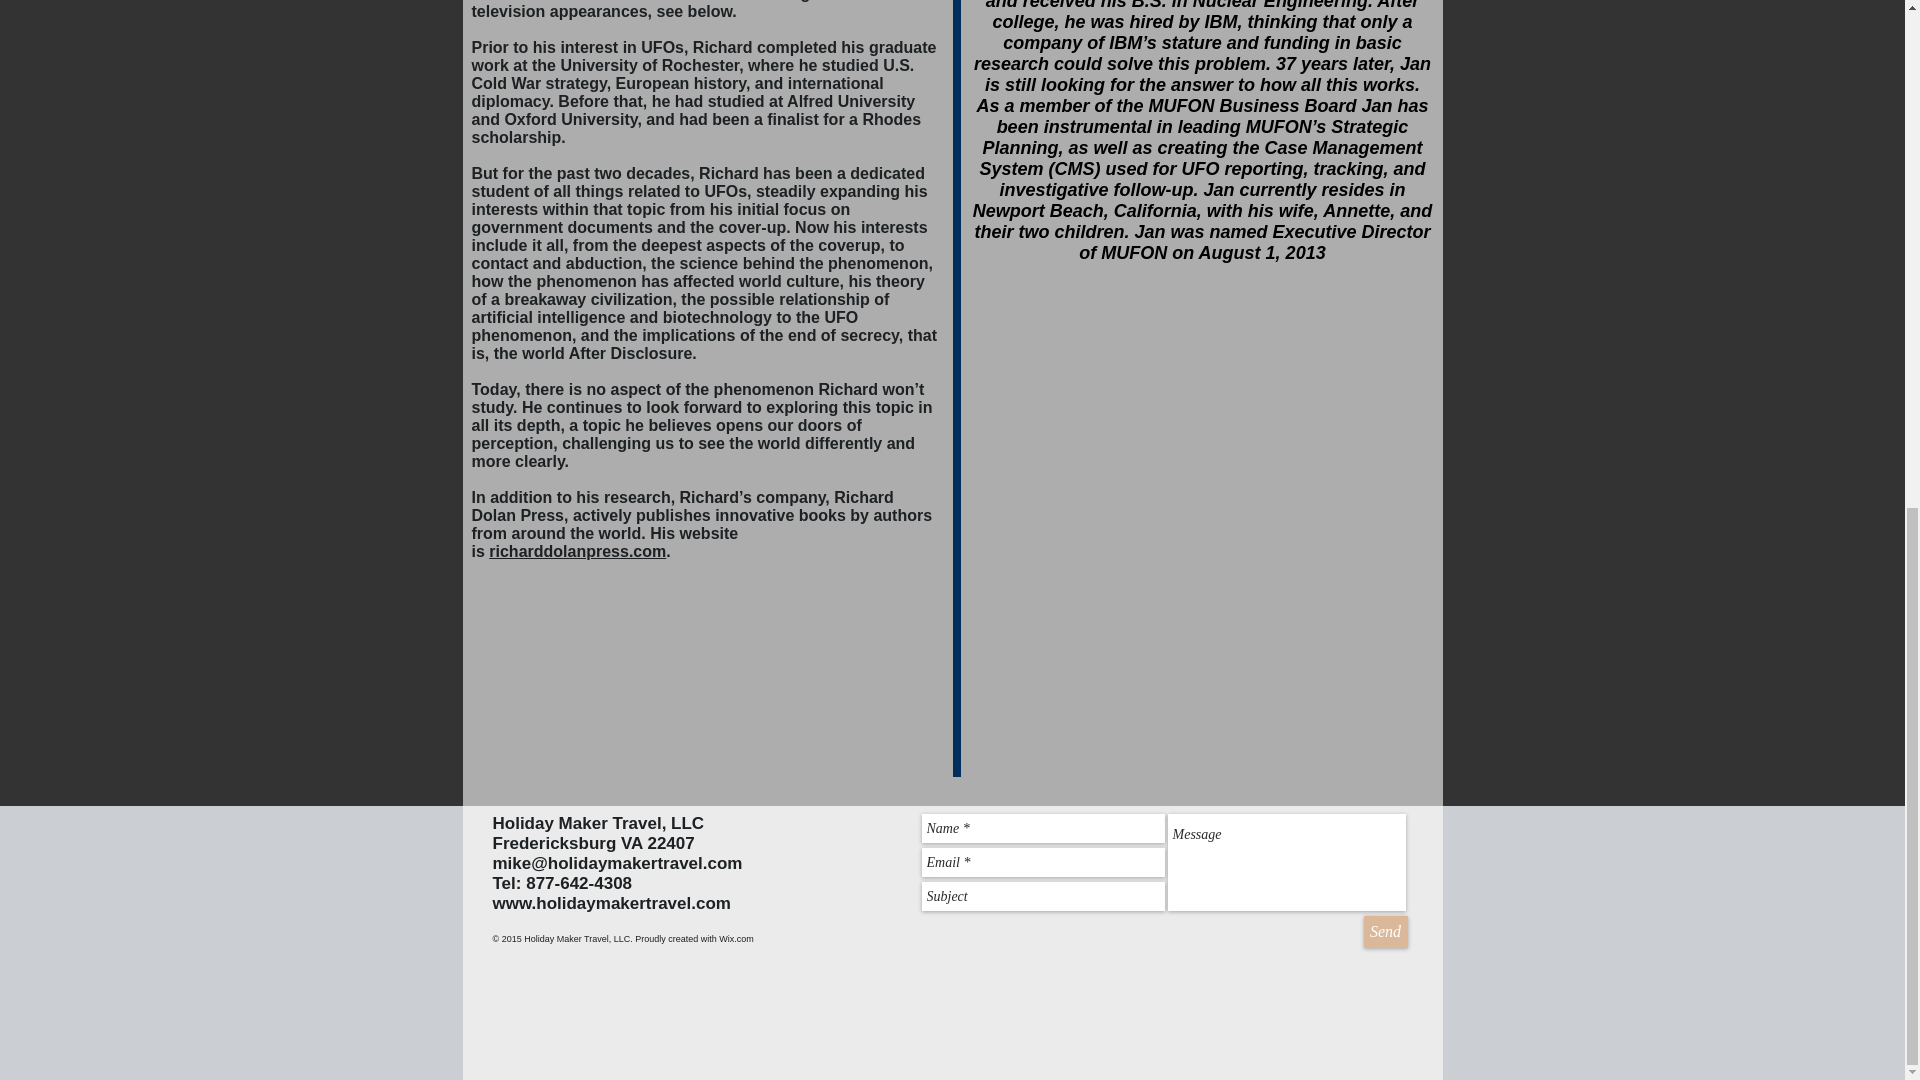  Describe the element at coordinates (736, 938) in the screenshot. I see `Wix.com` at that location.